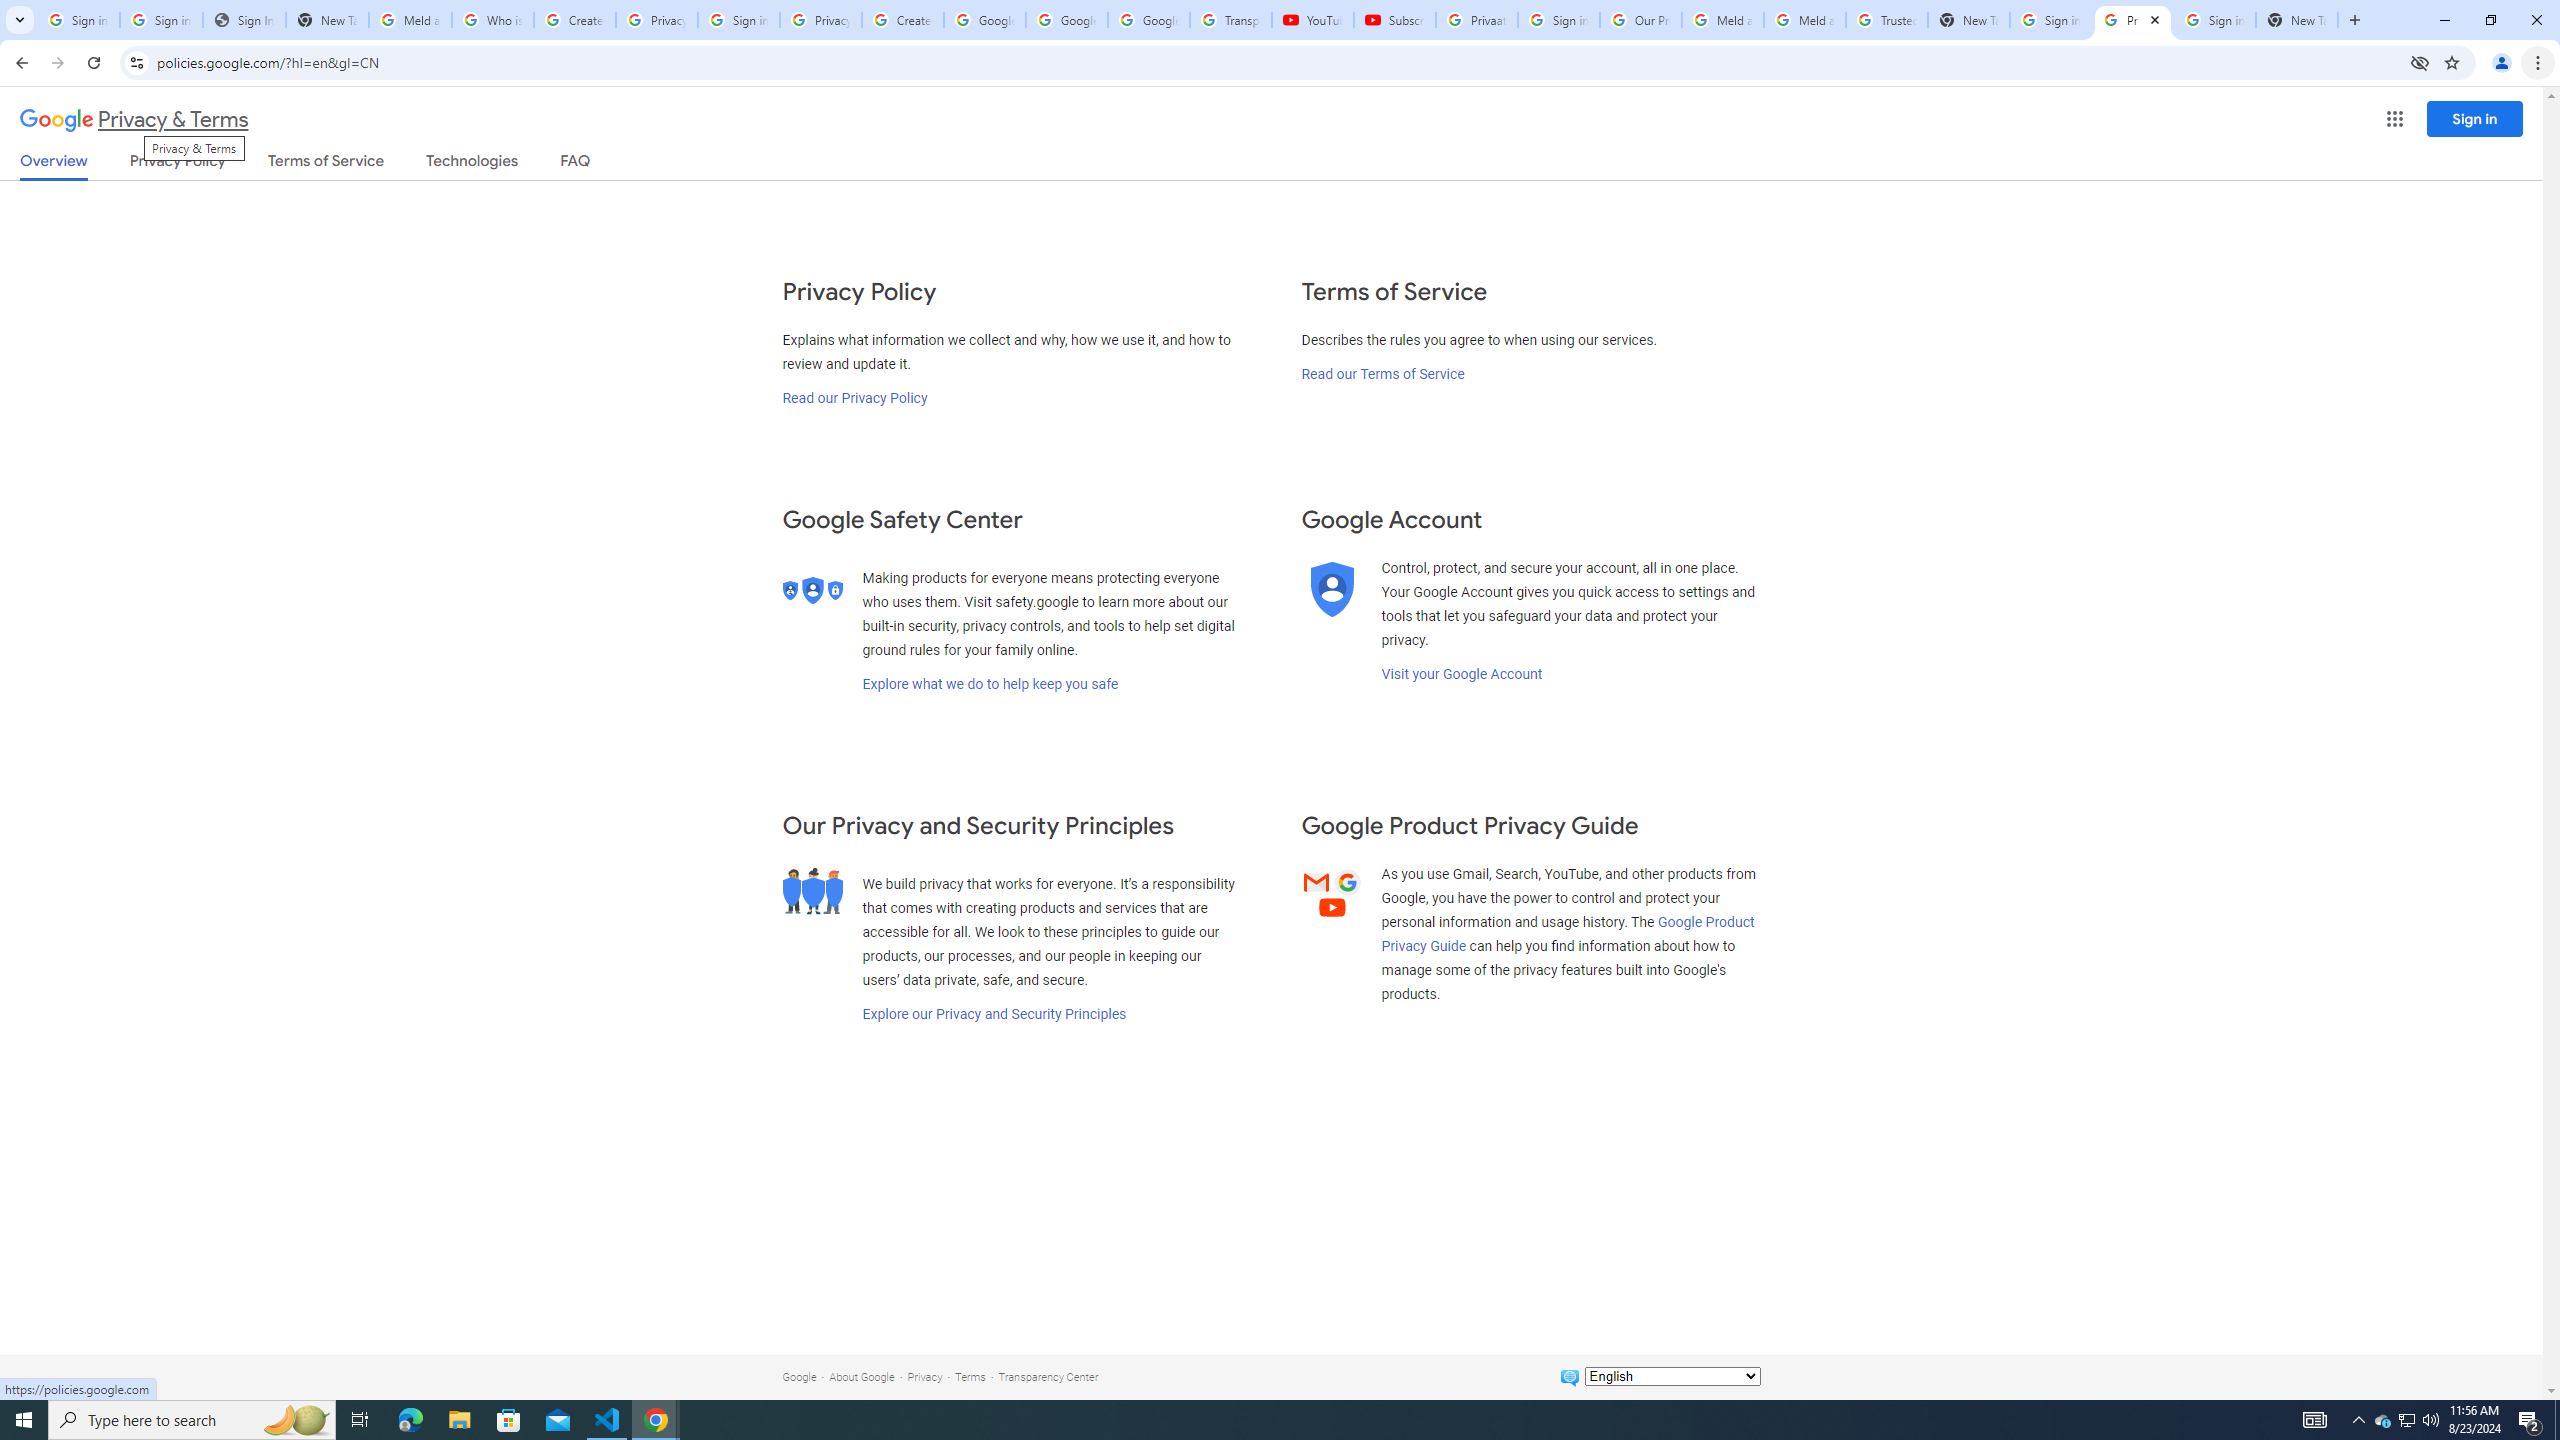 This screenshot has width=2560, height=1440. Describe the element at coordinates (1394, 20) in the screenshot. I see `Subscriptions - YouTube` at that location.